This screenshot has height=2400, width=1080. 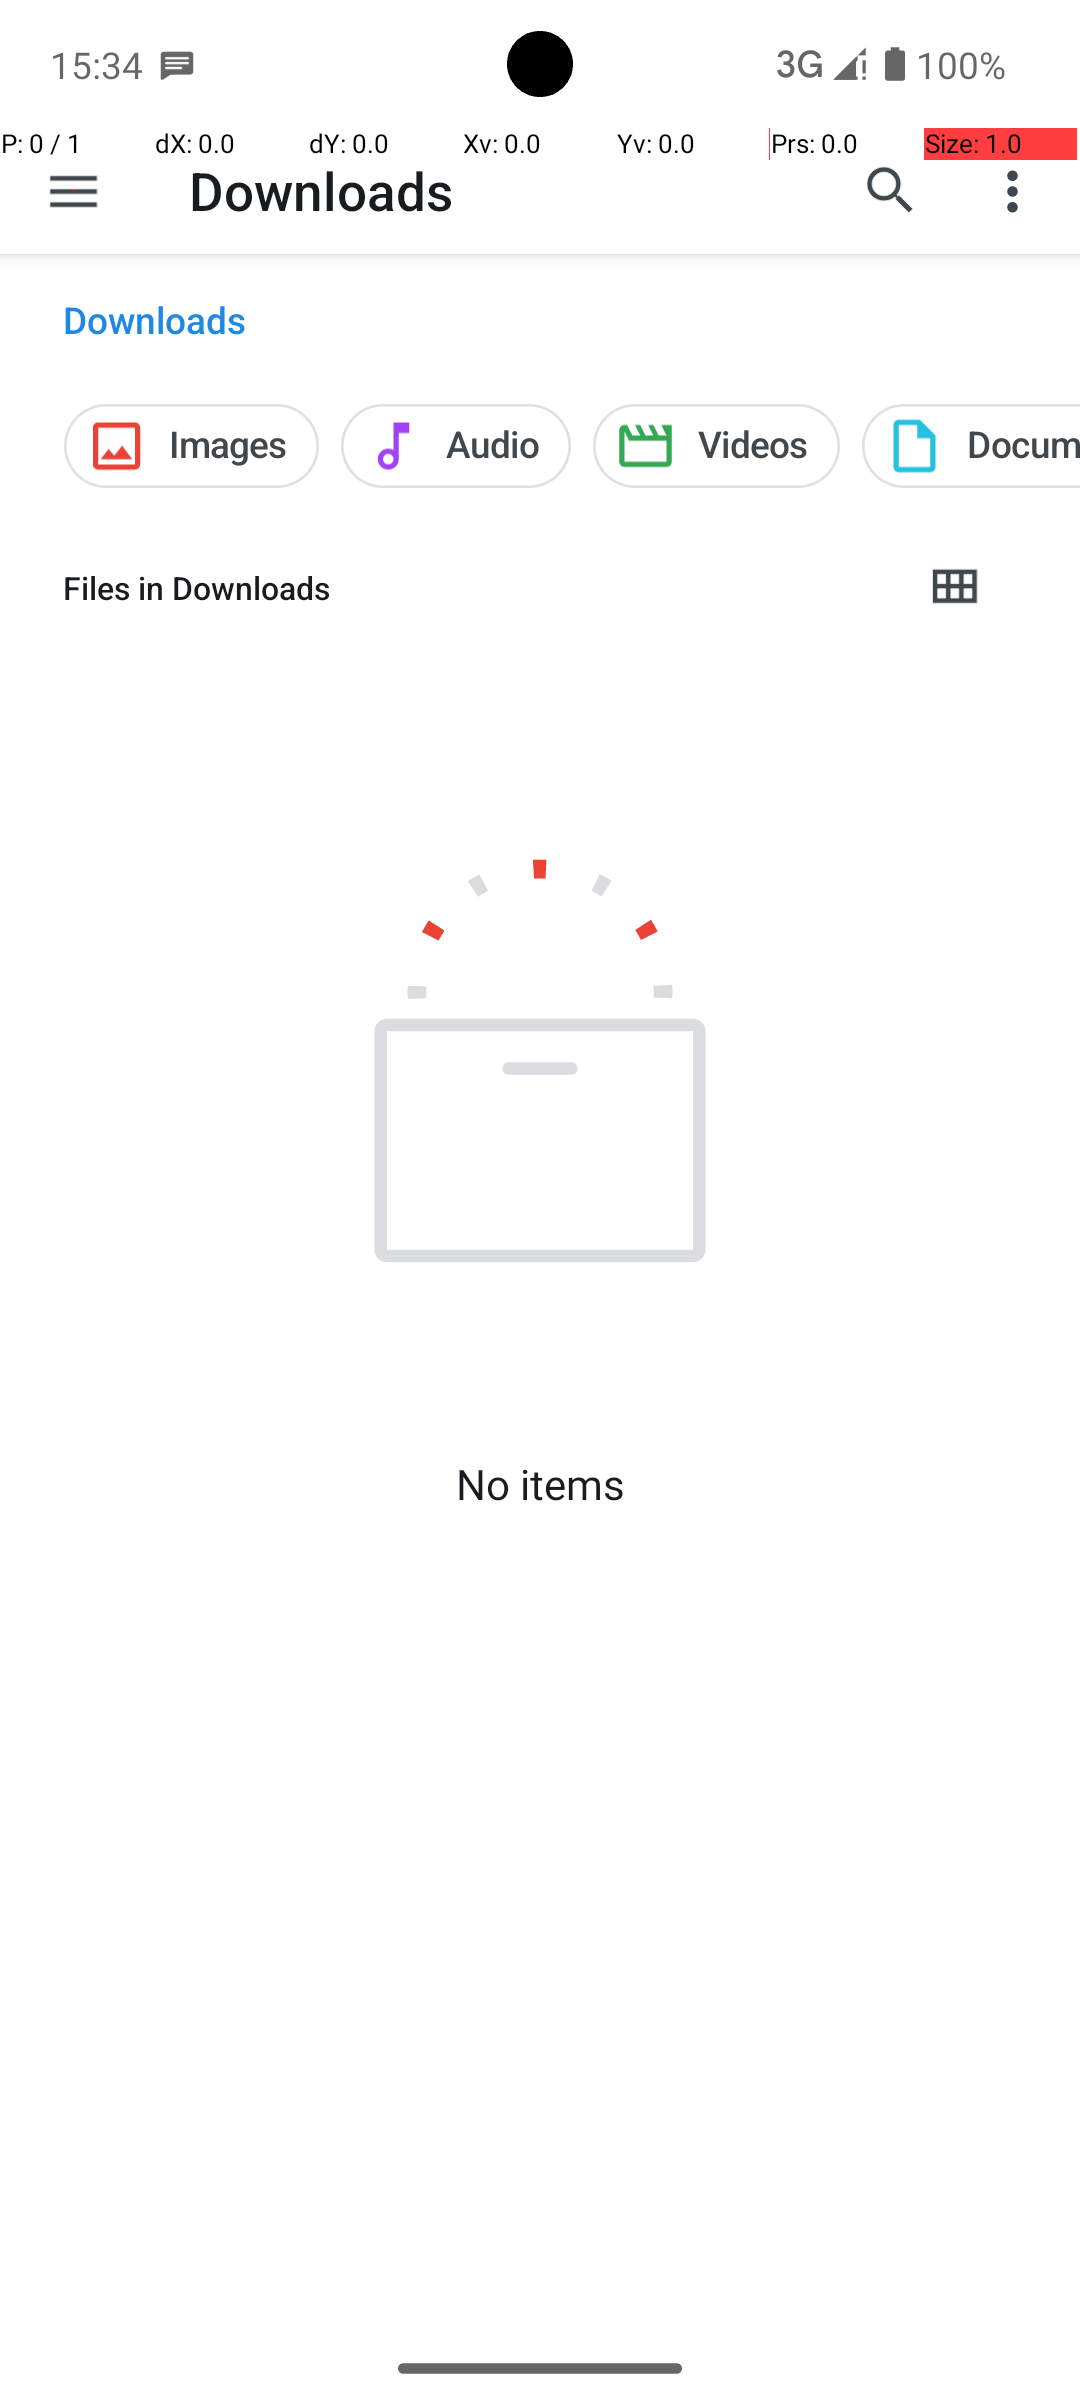 I want to click on Downloads, so click(x=321, y=190).